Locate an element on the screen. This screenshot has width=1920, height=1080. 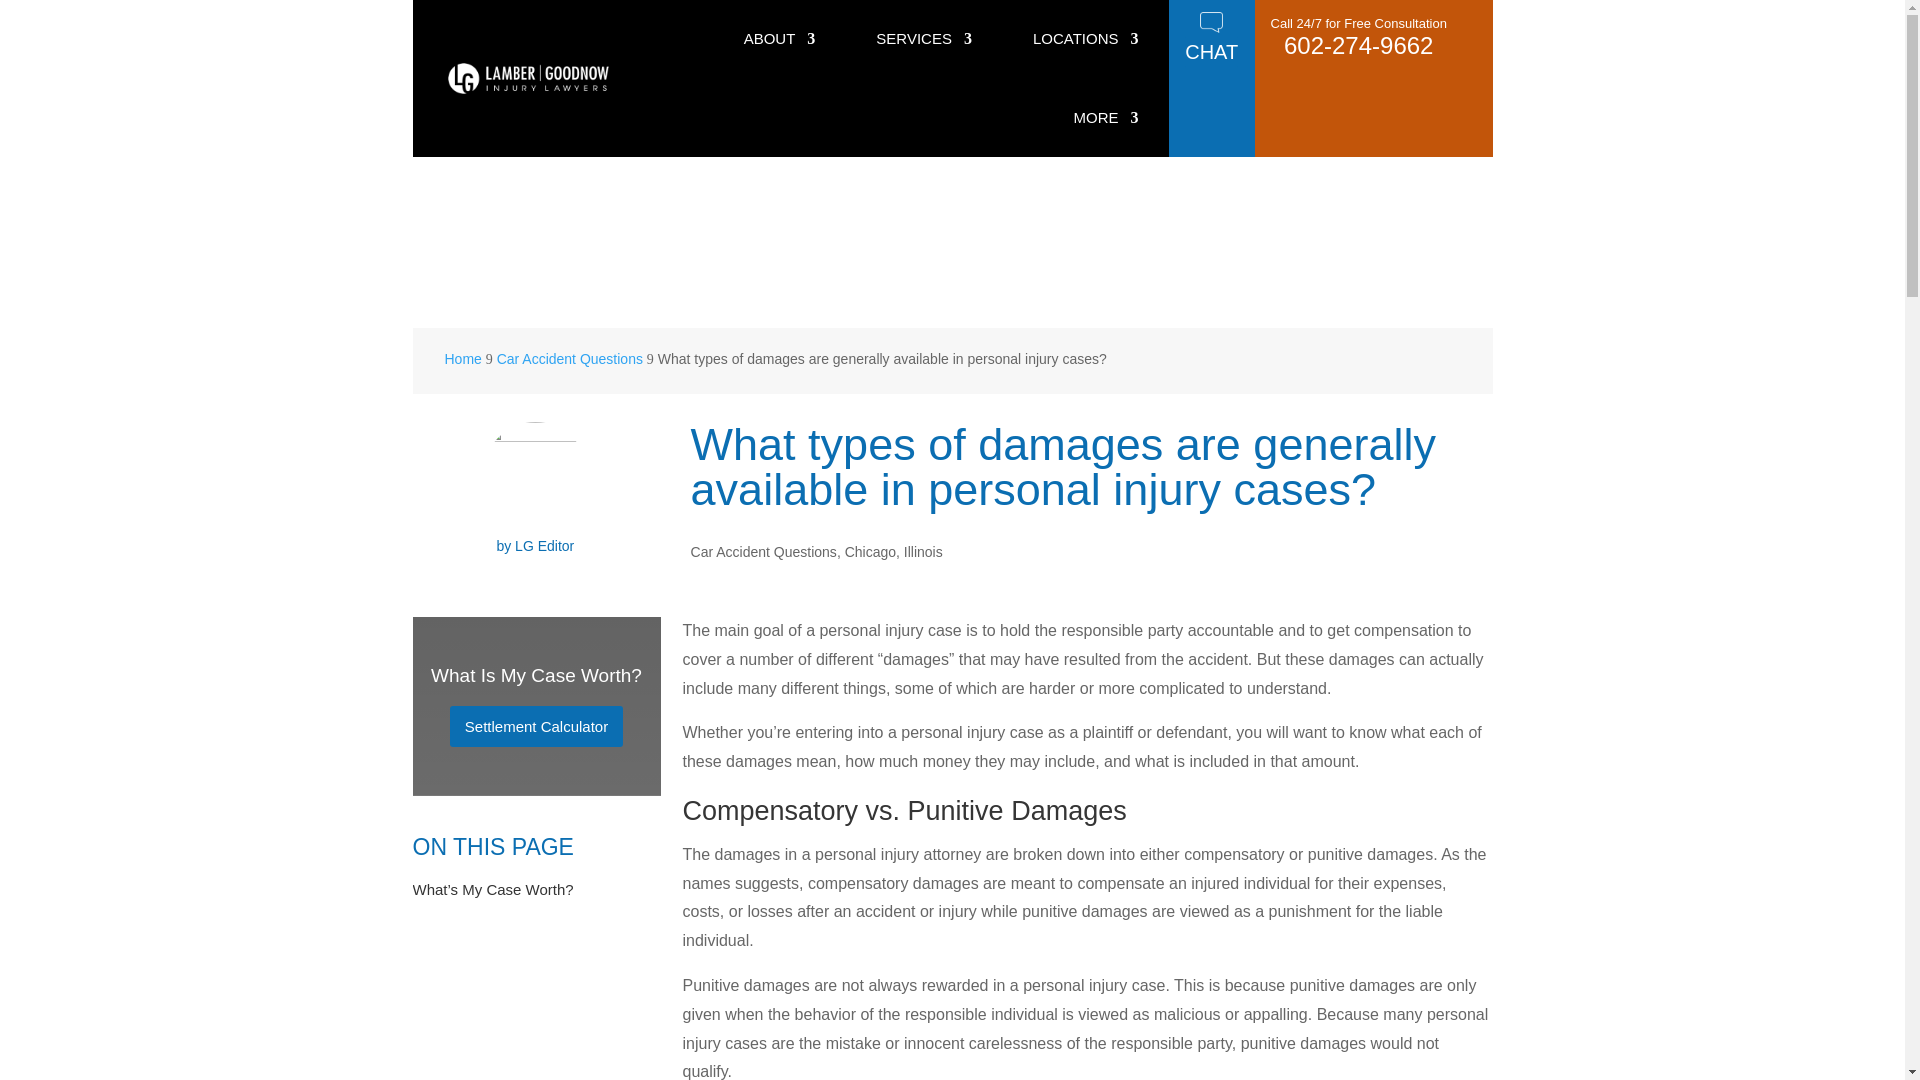
ABOUT is located at coordinates (780, 39).